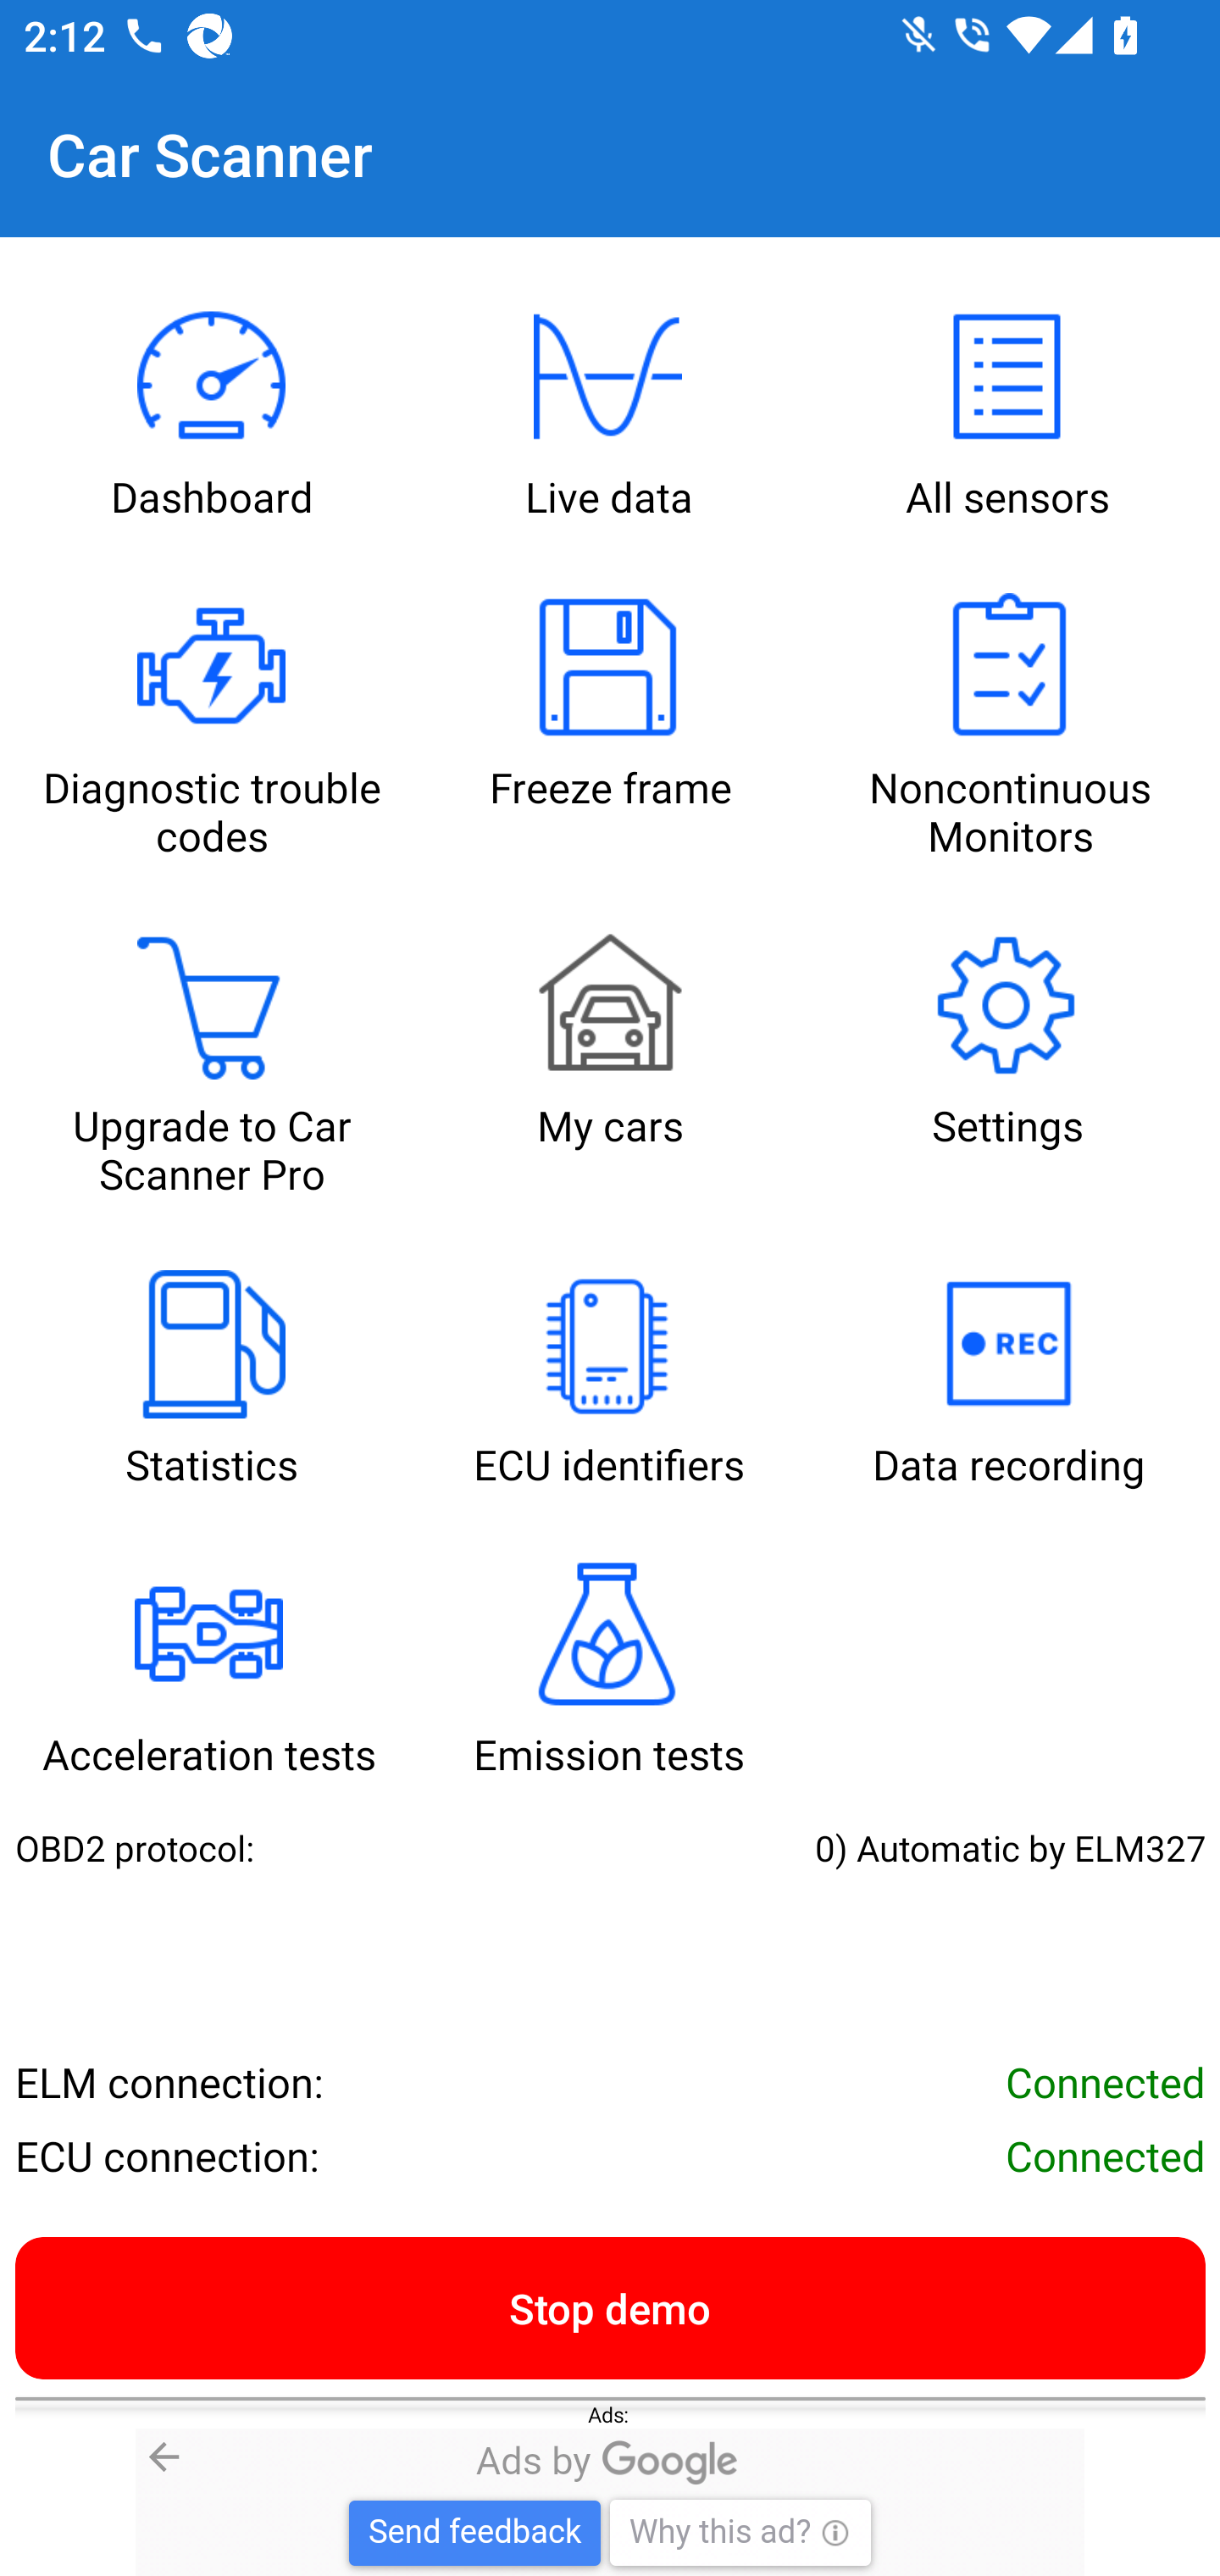 This screenshot has width=1220, height=2576. Describe the element at coordinates (610, 2307) in the screenshot. I see `Stop demo` at that location.